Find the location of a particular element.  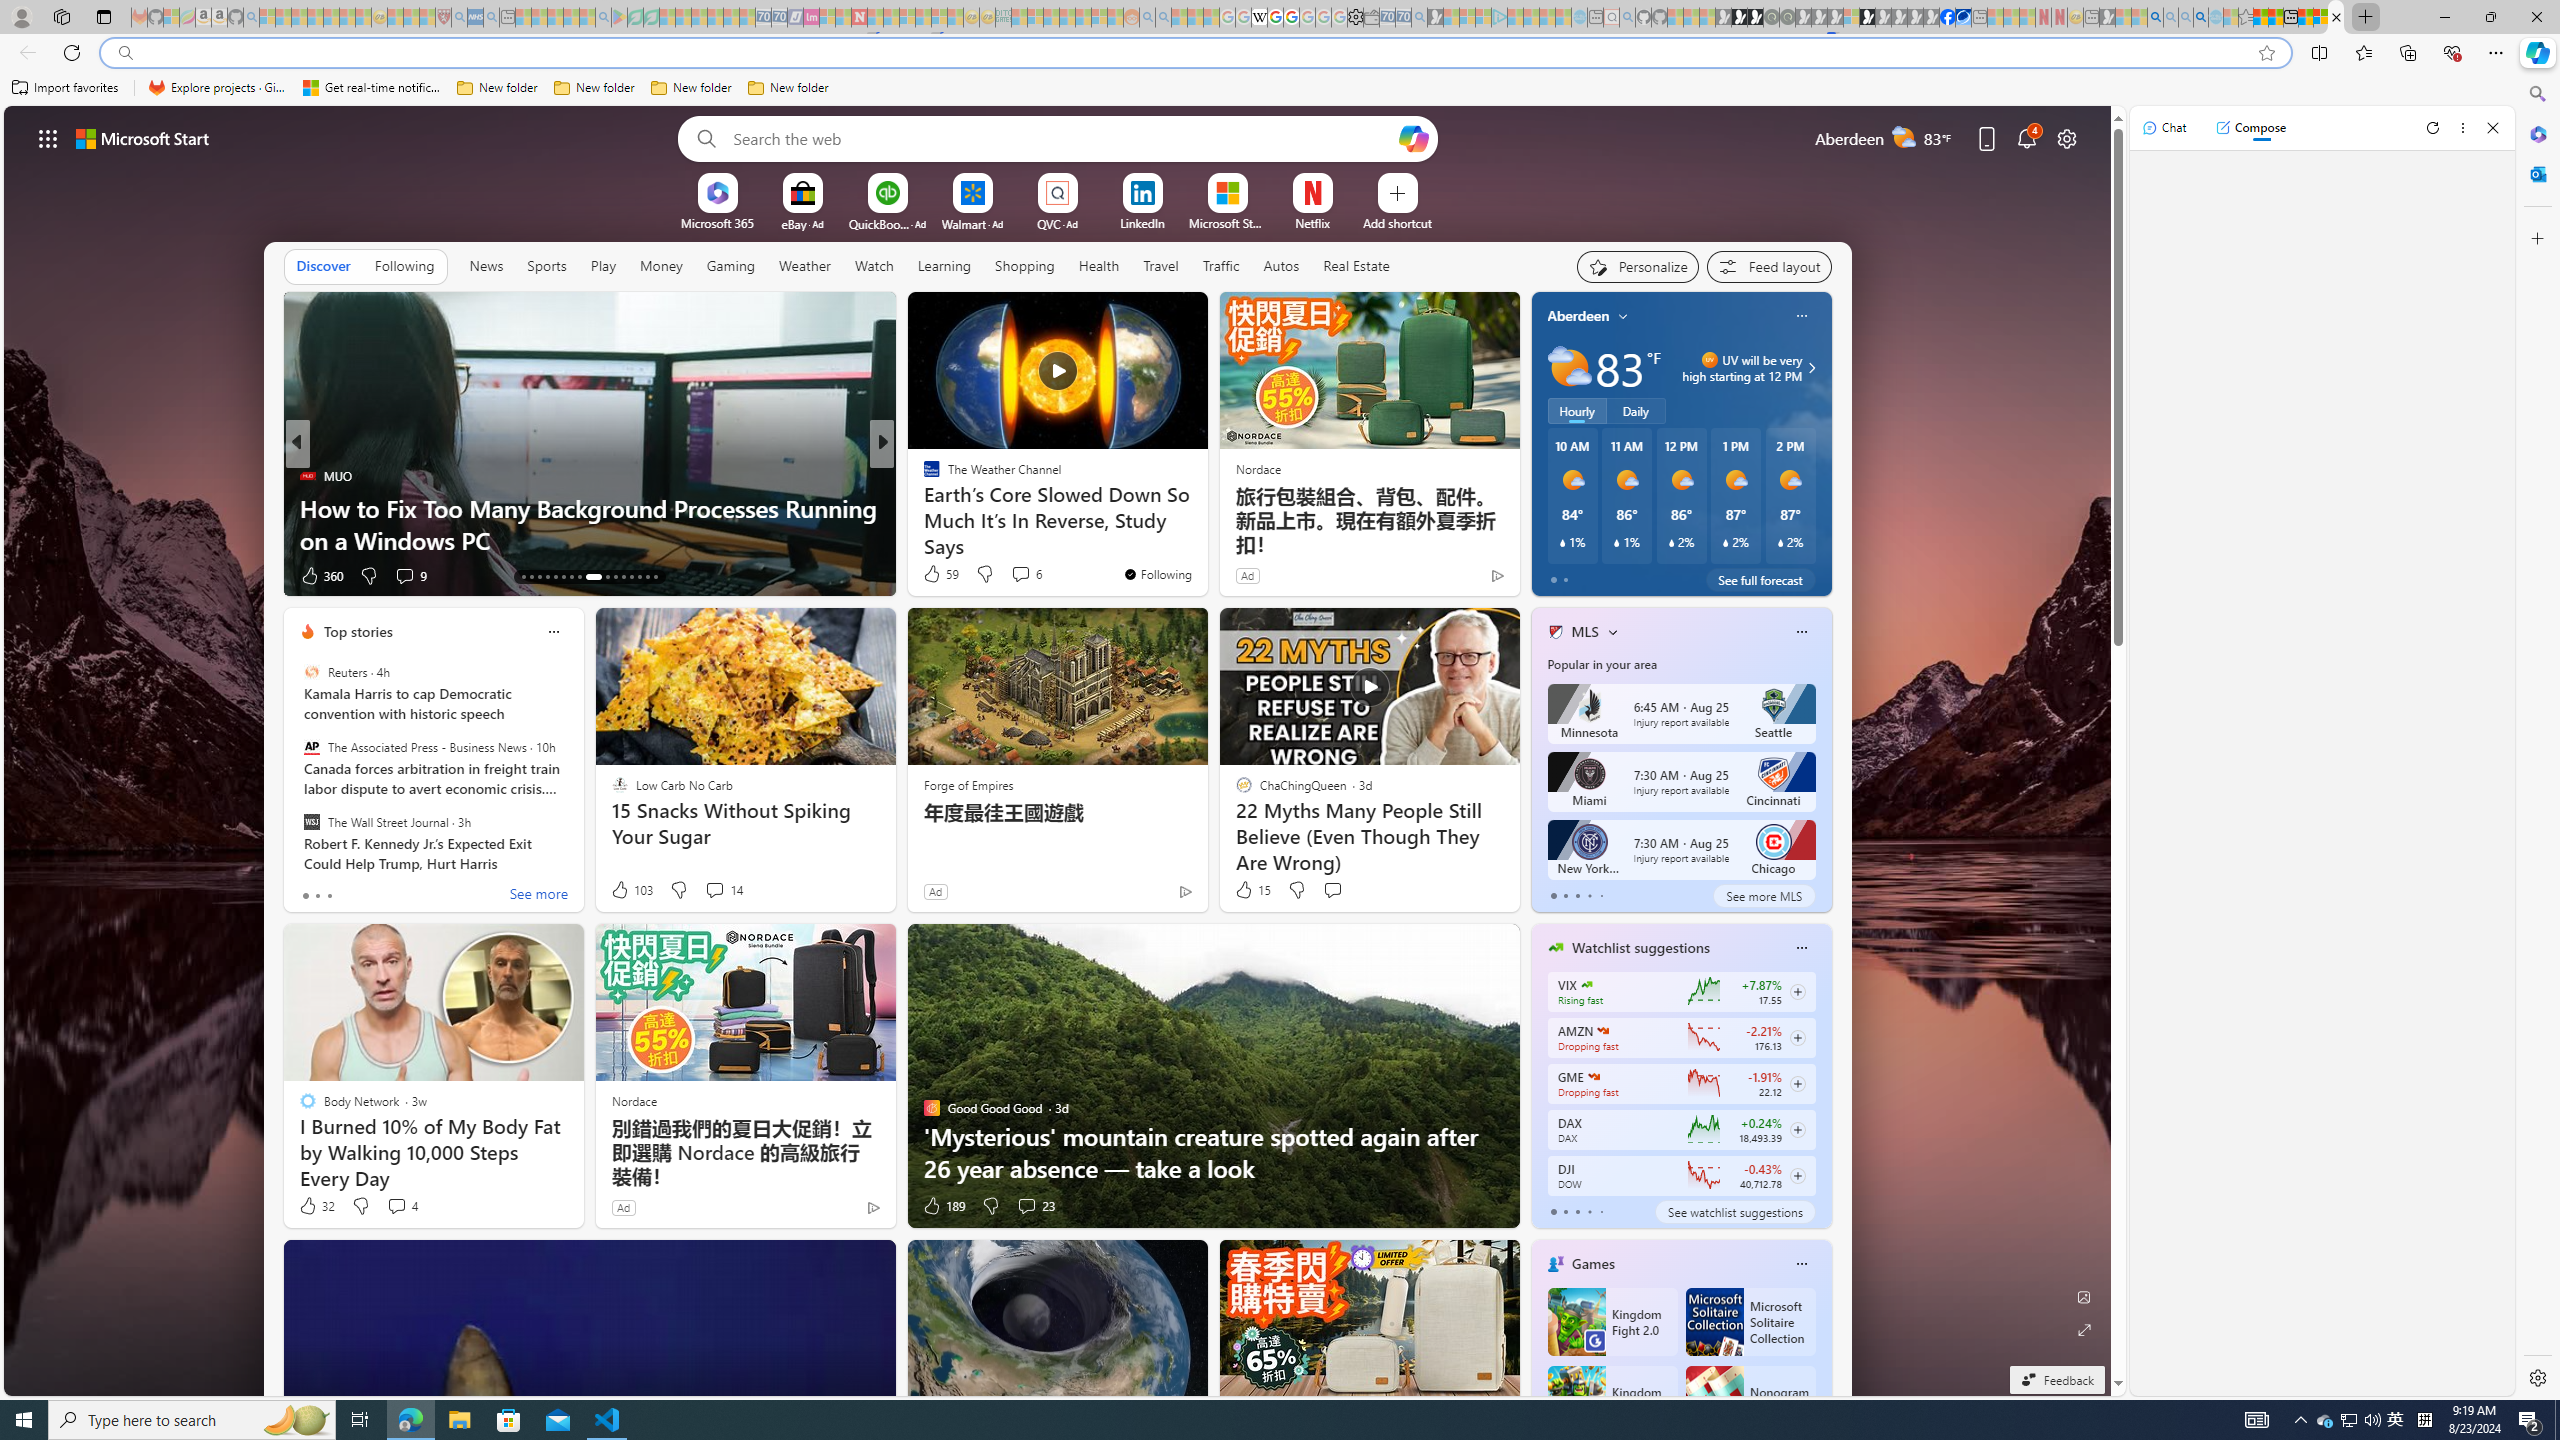

Aberdeen, Hong Kong SAR weather forecast | Microsoft Weather is located at coordinates (2276, 17).